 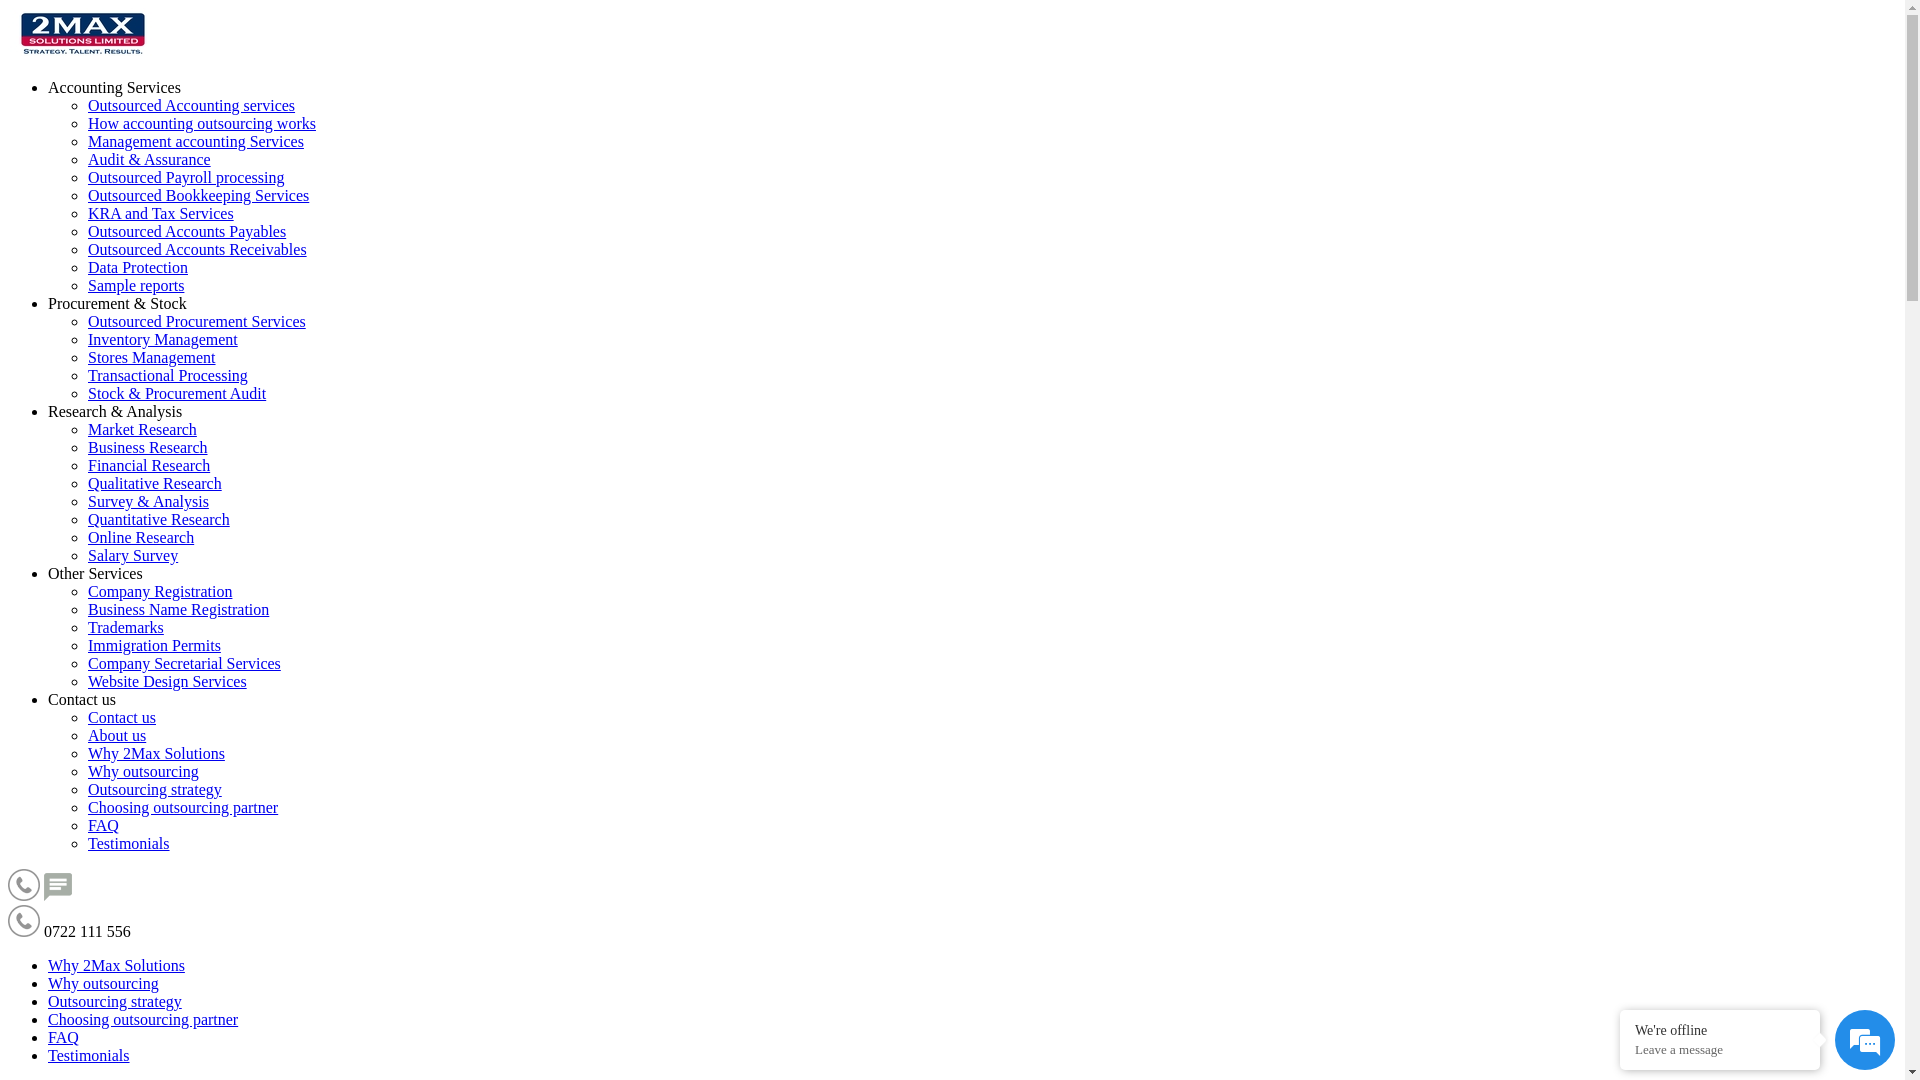 What do you see at coordinates (142, 430) in the screenshot?
I see `Market Research` at bounding box center [142, 430].